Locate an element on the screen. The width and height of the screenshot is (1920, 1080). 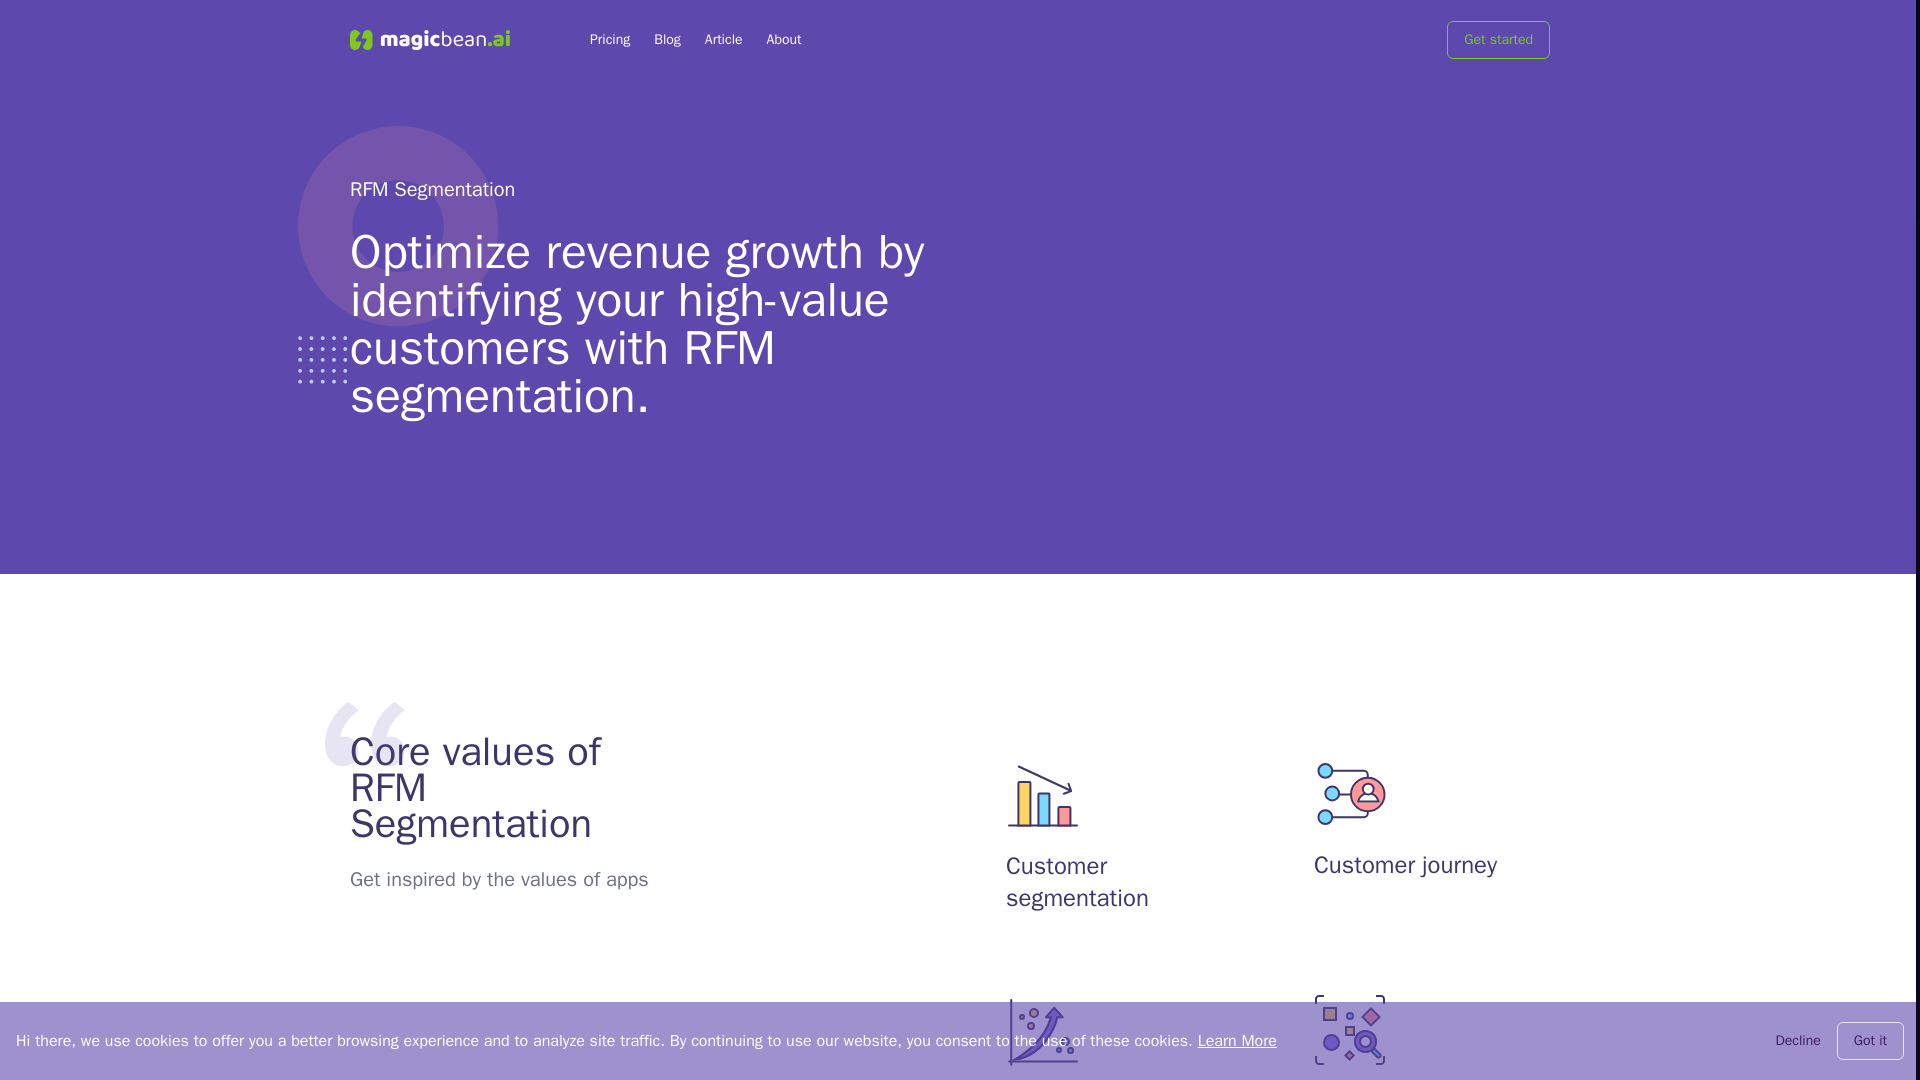
Pricing is located at coordinates (609, 40).